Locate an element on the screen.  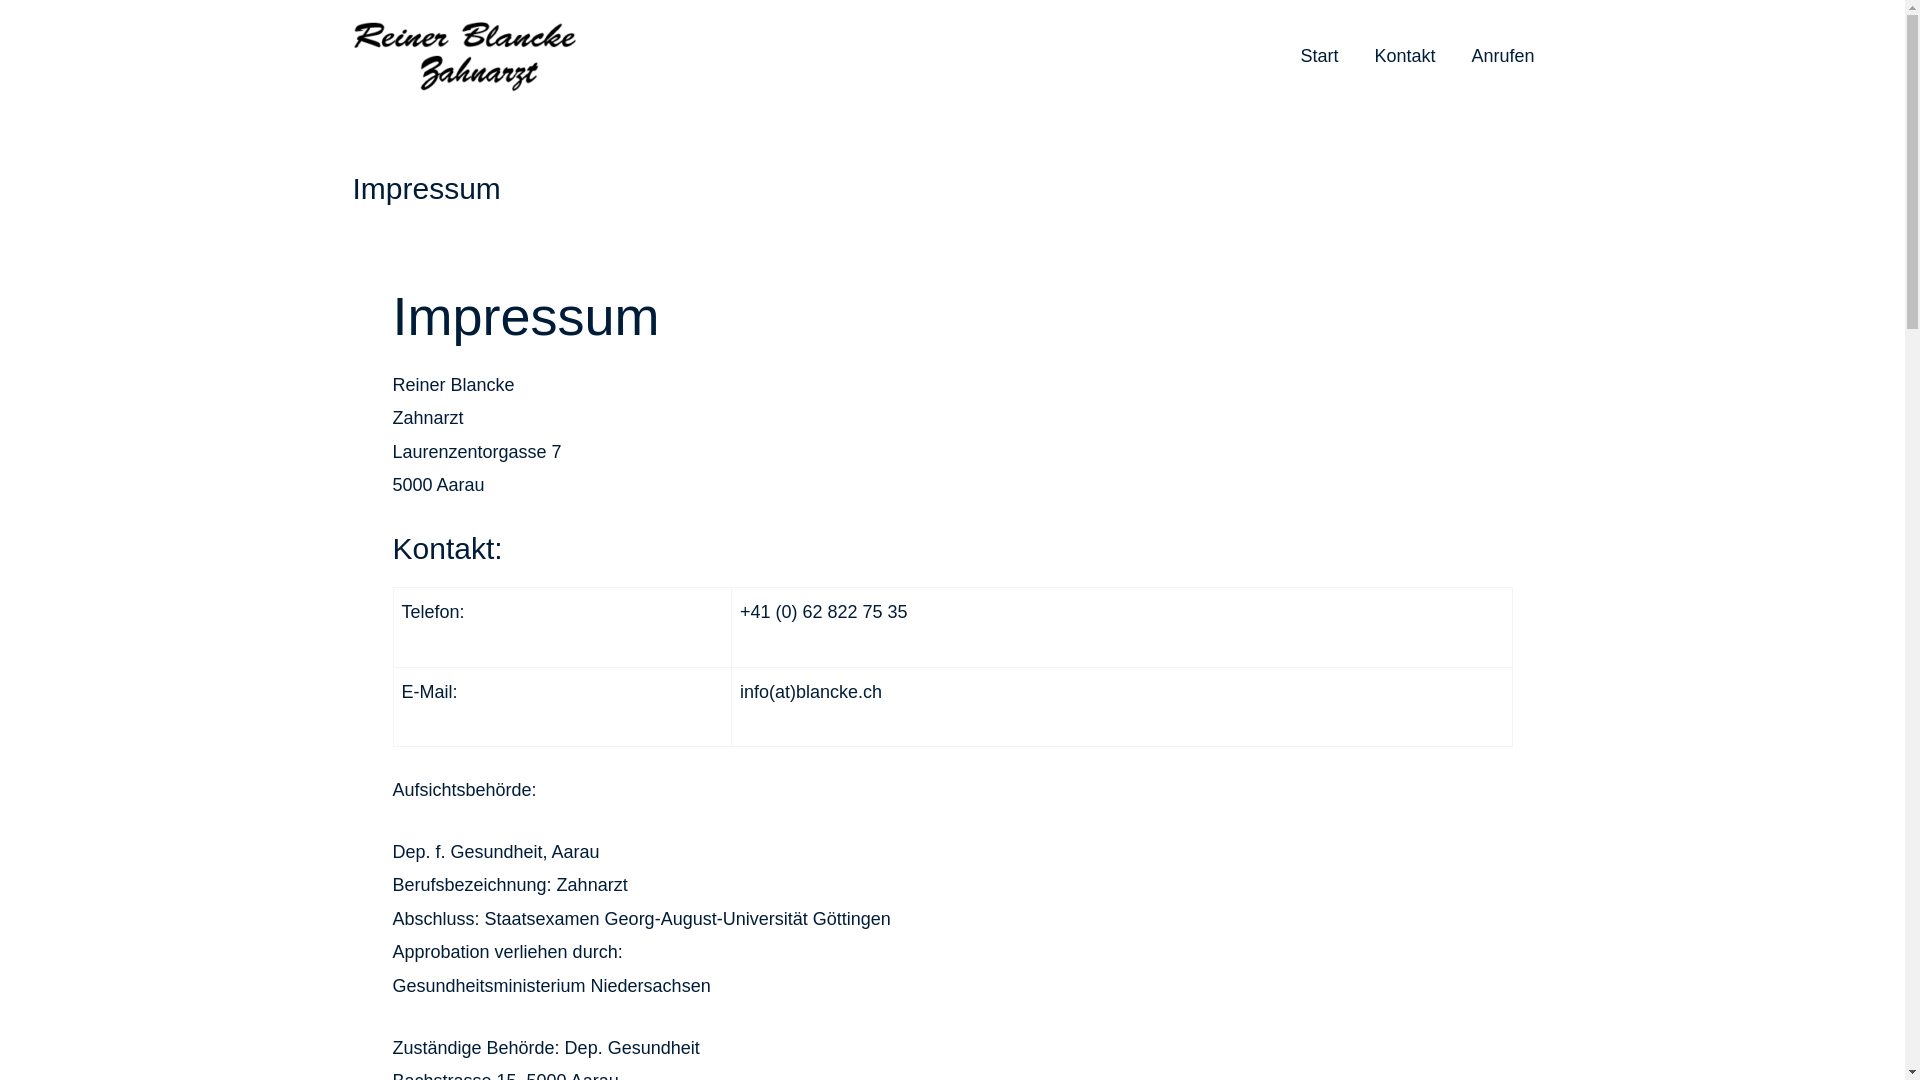
Kontakt is located at coordinates (1404, 56).